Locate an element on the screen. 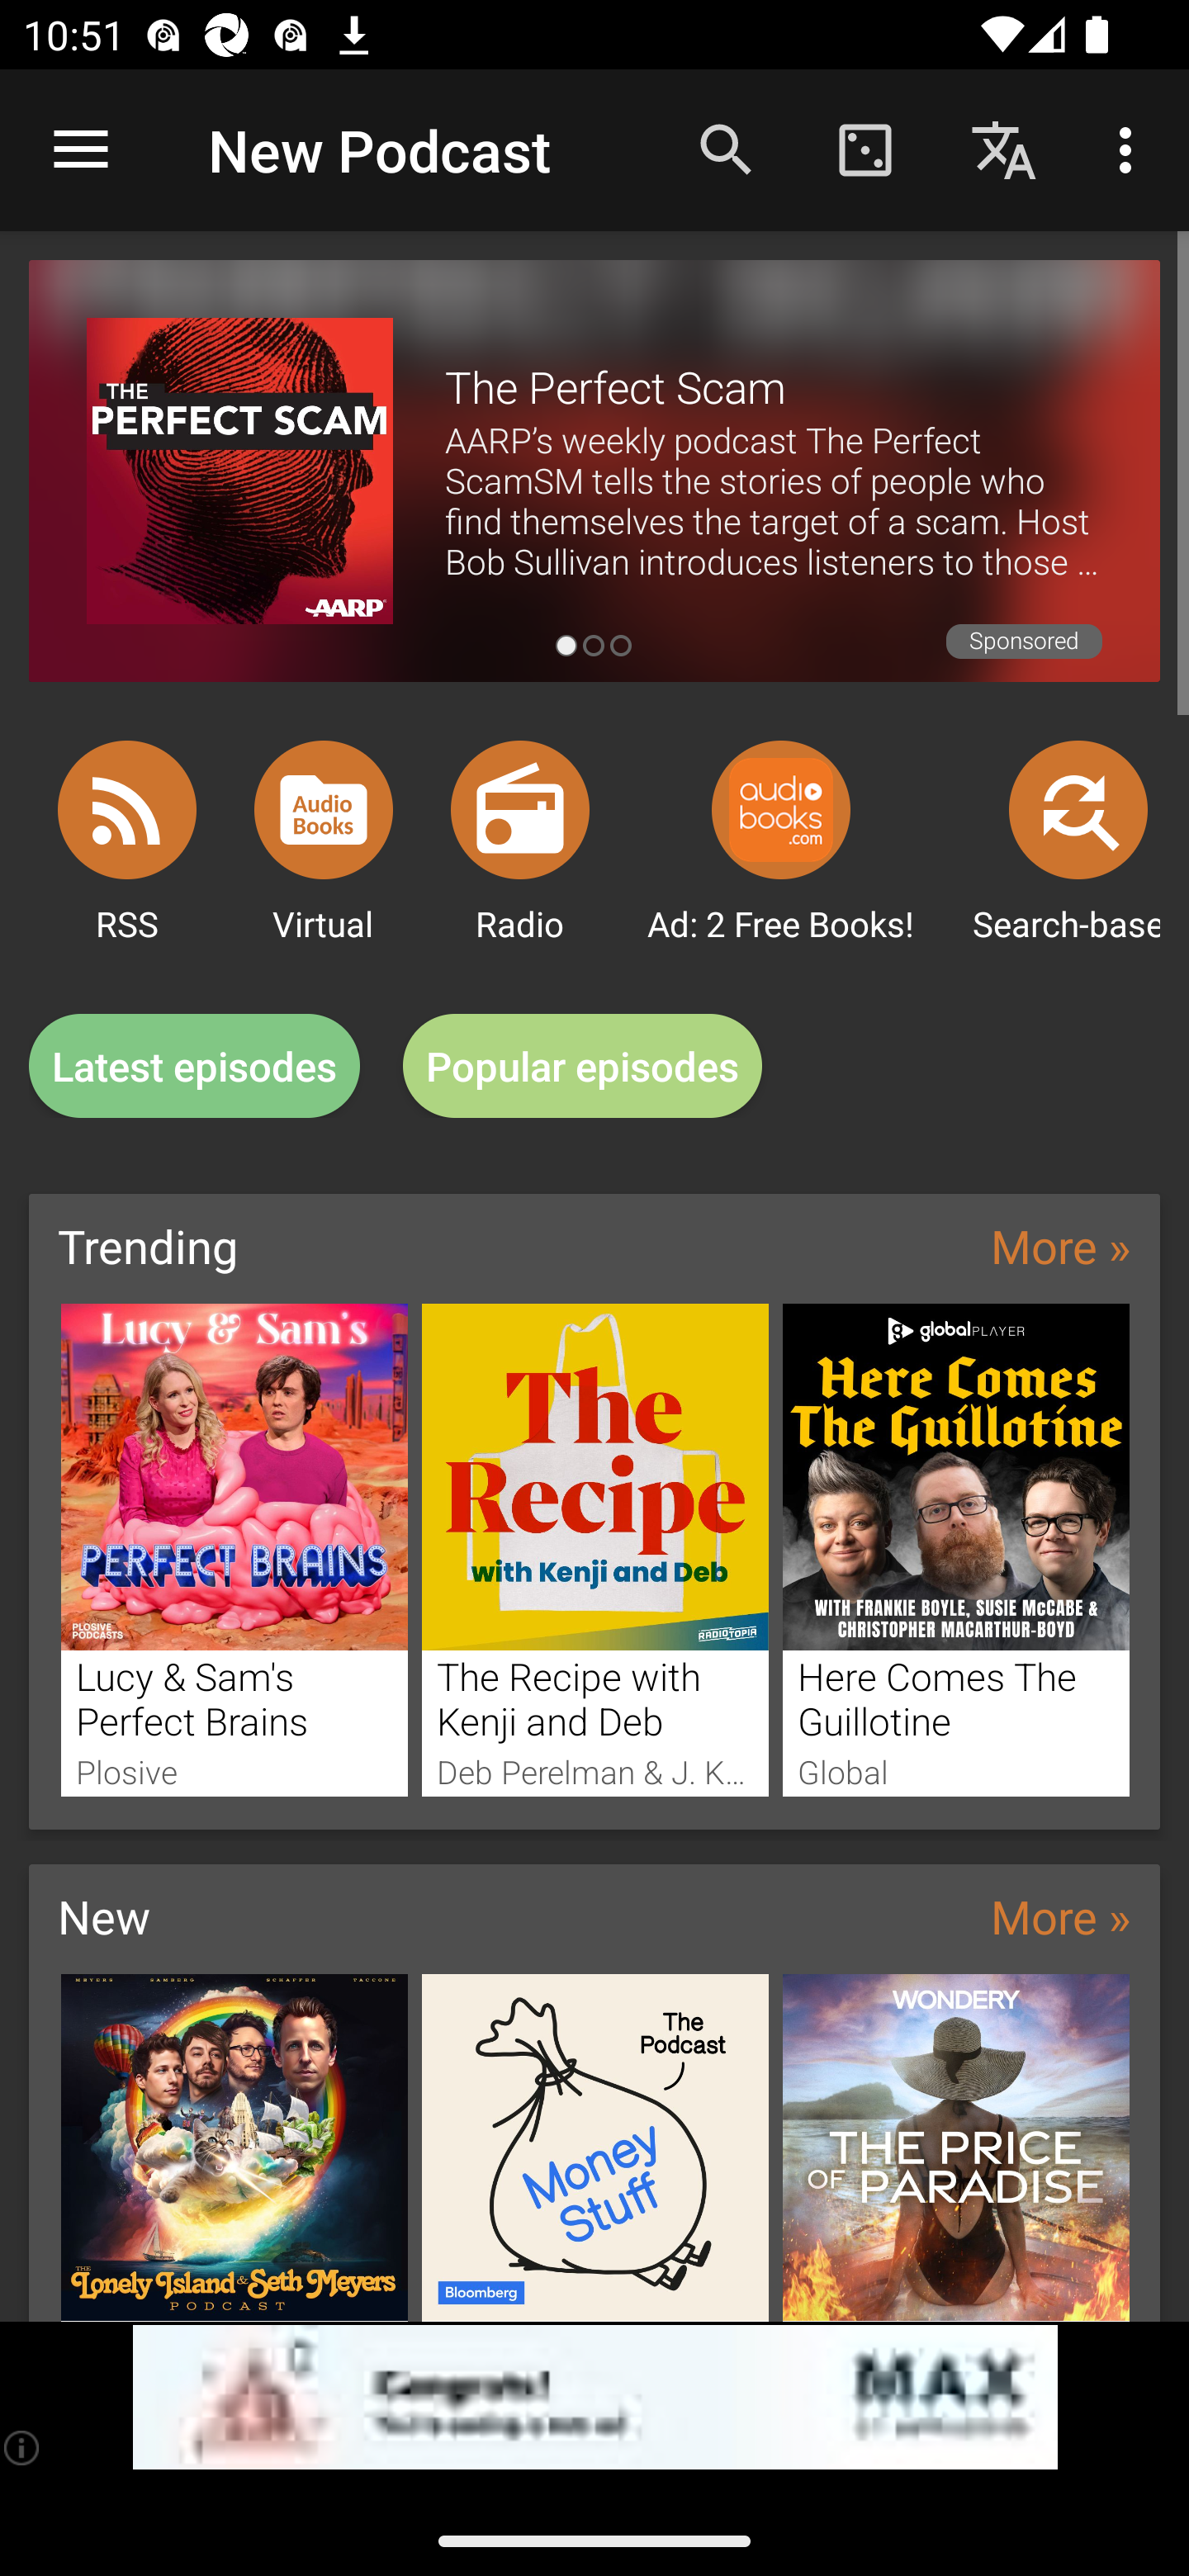 The width and height of the screenshot is (1189, 2576). Virtual is located at coordinates (324, 809).